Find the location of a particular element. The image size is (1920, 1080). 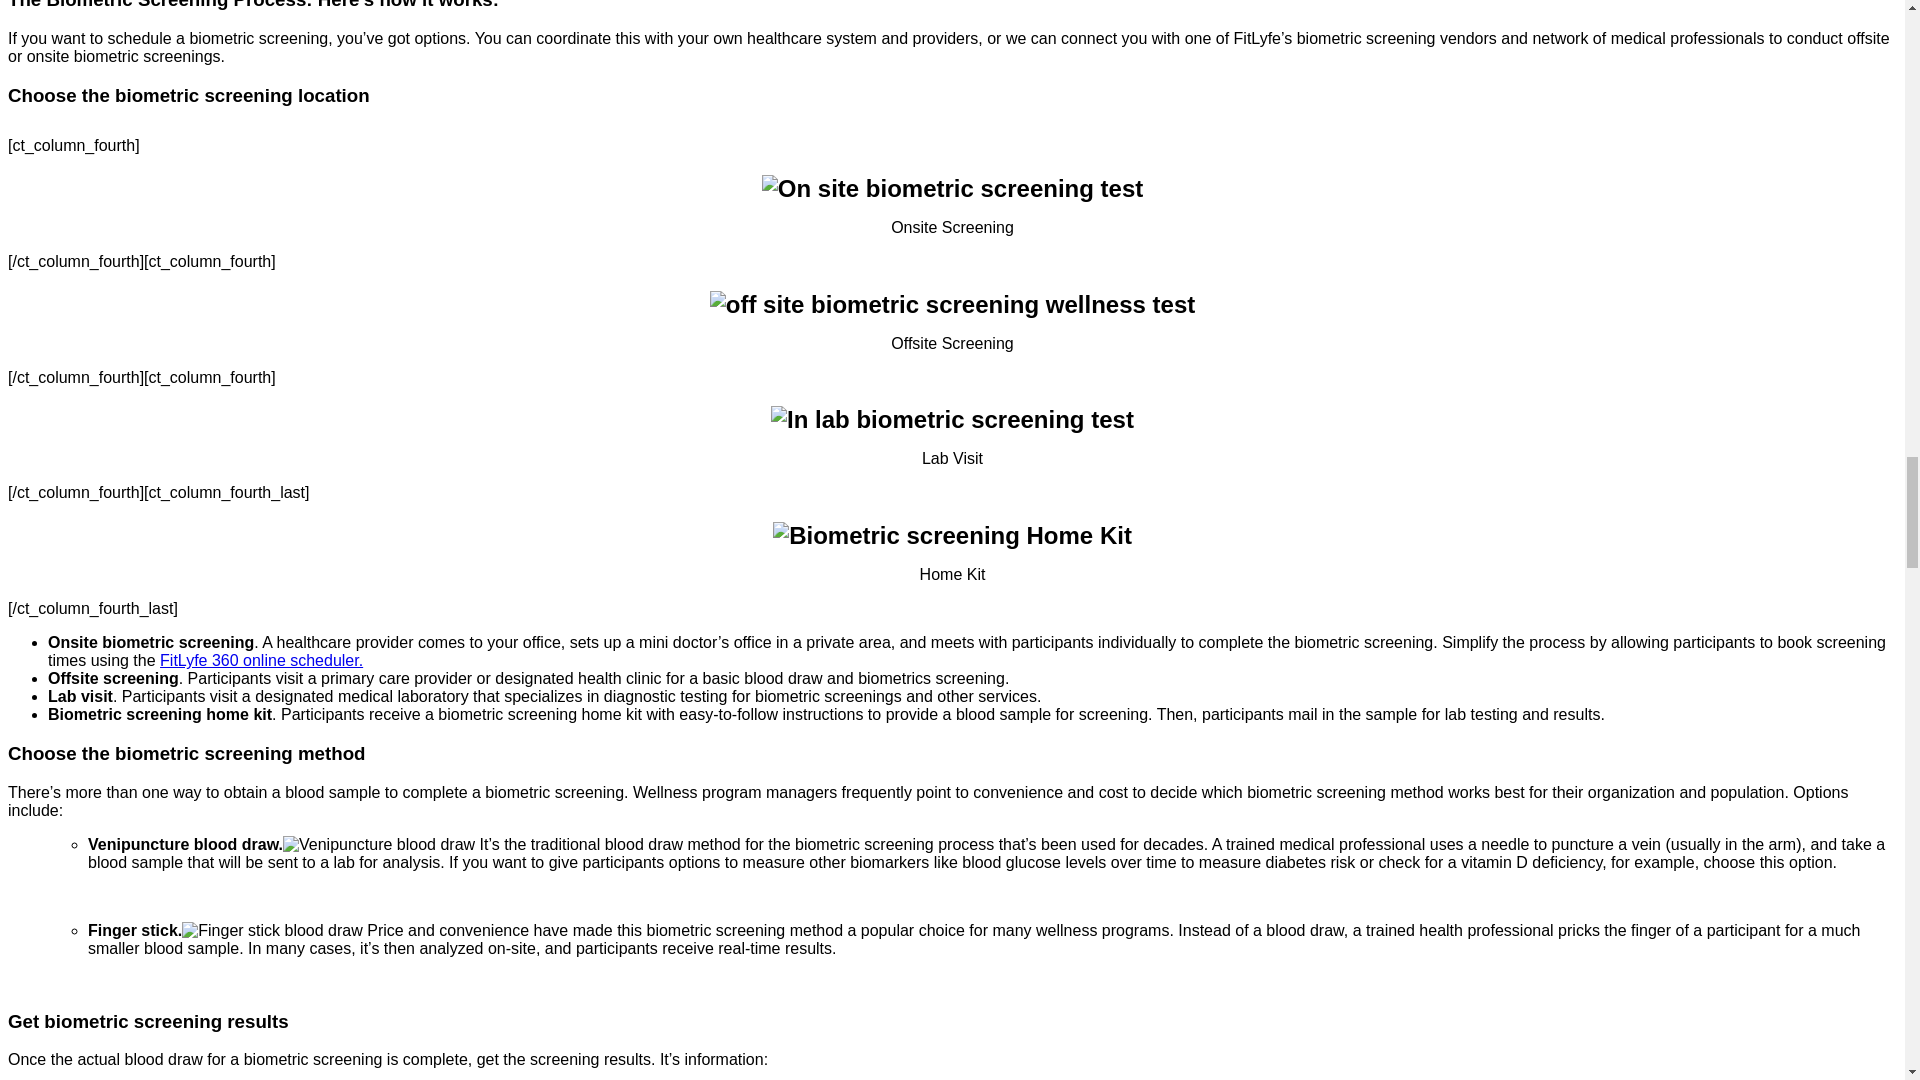

Physician form is located at coordinates (378, 844).